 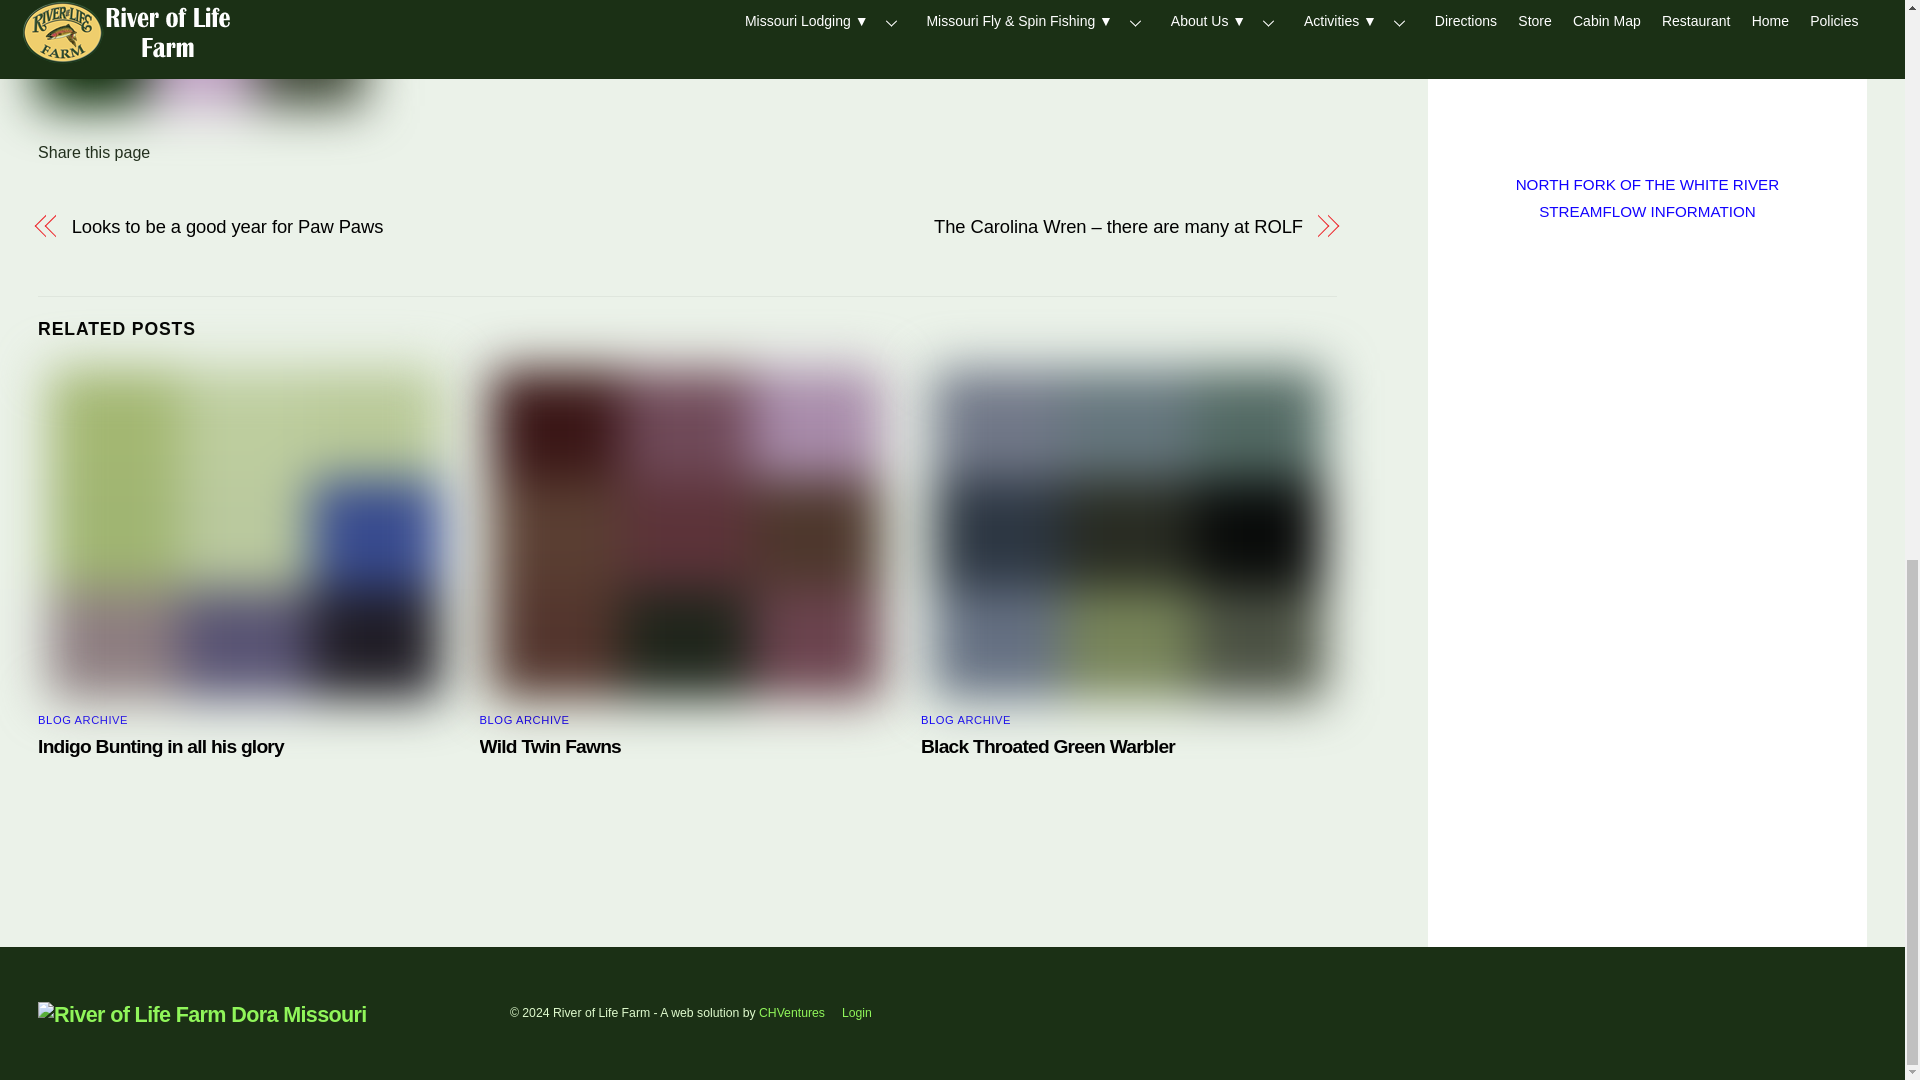 I want to click on Black Throated Green Warbler-featured, so click(x=1128, y=534).